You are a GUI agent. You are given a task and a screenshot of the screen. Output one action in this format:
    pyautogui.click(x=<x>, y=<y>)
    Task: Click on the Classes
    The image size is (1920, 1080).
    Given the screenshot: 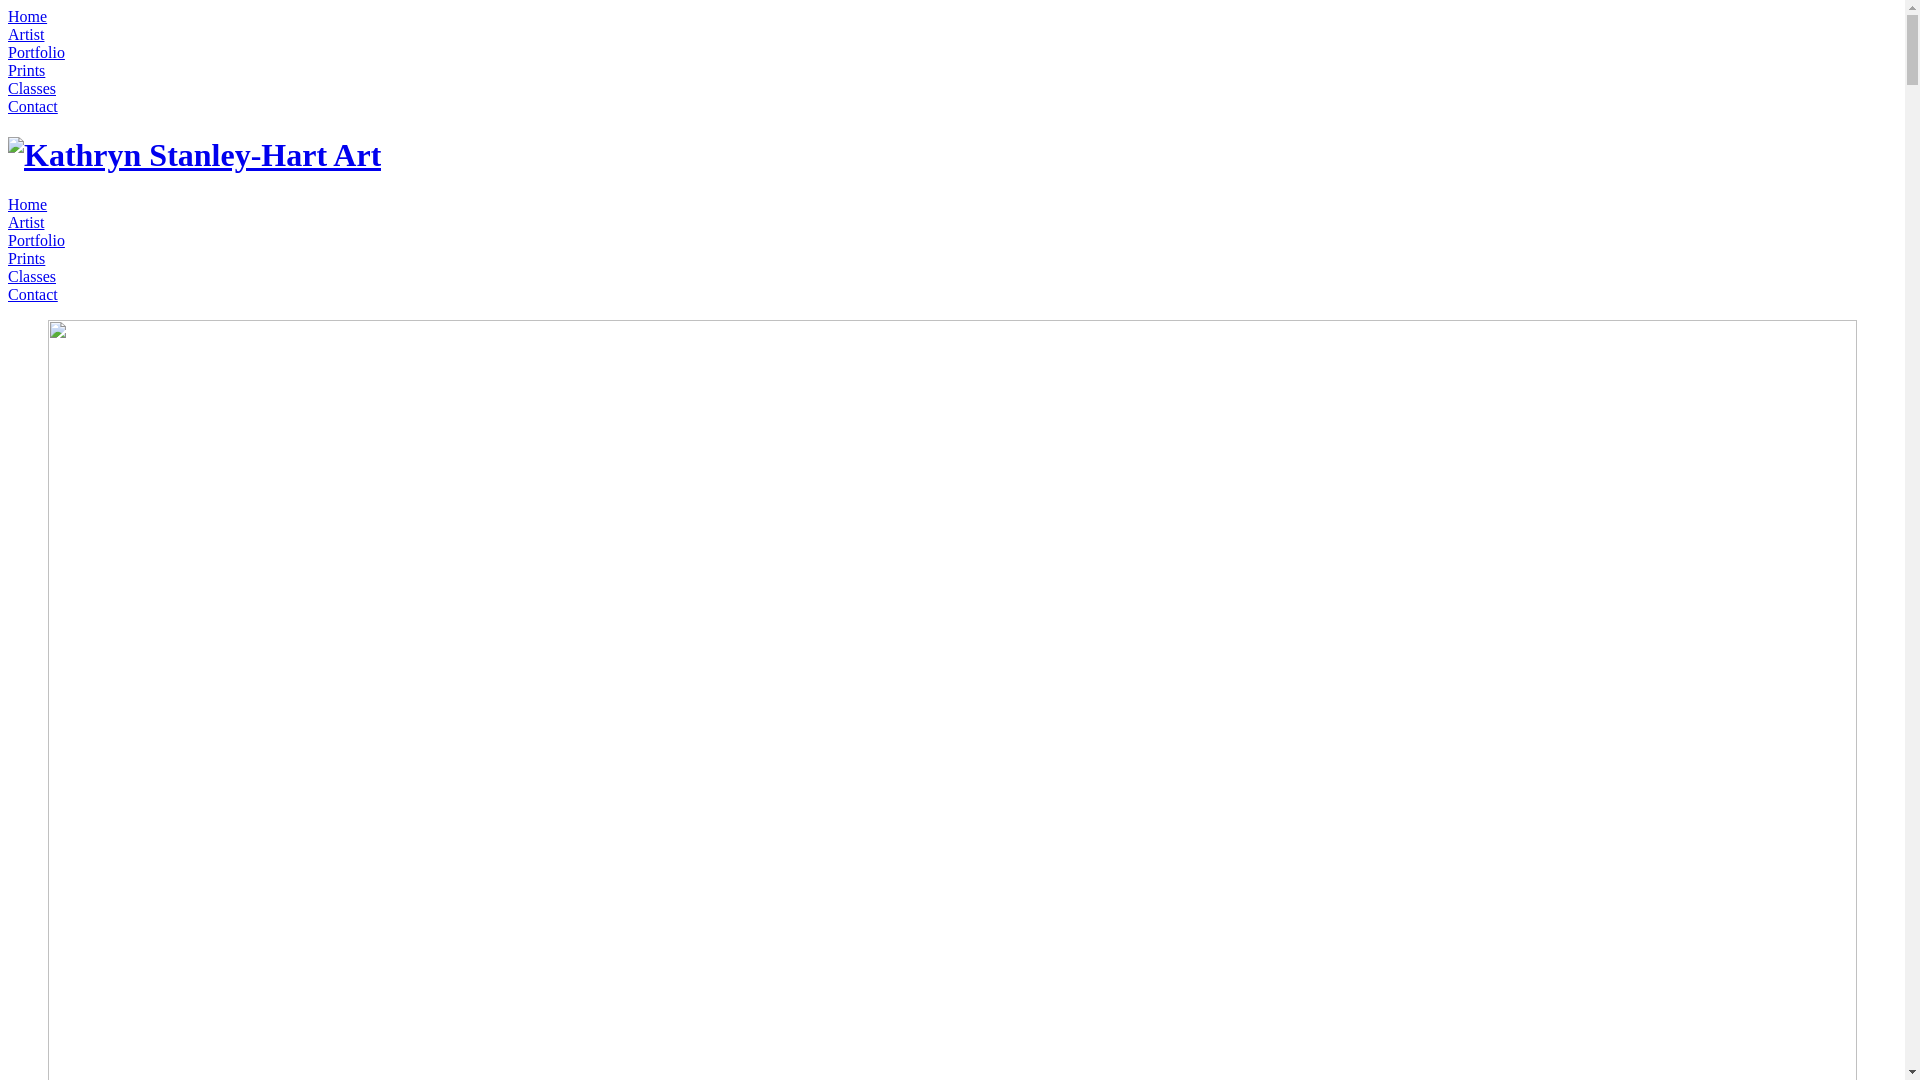 What is the action you would take?
    pyautogui.click(x=32, y=276)
    